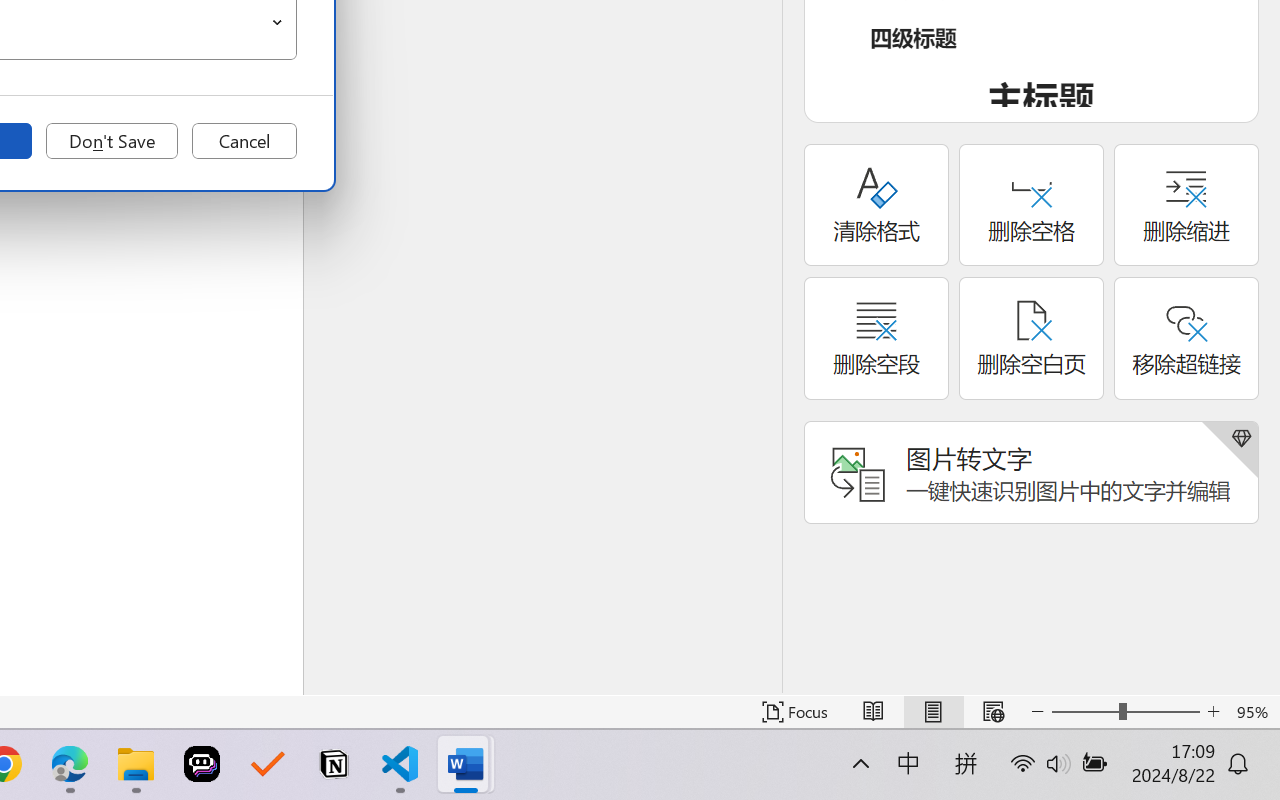  I want to click on Don't Save, so click(112, 141).